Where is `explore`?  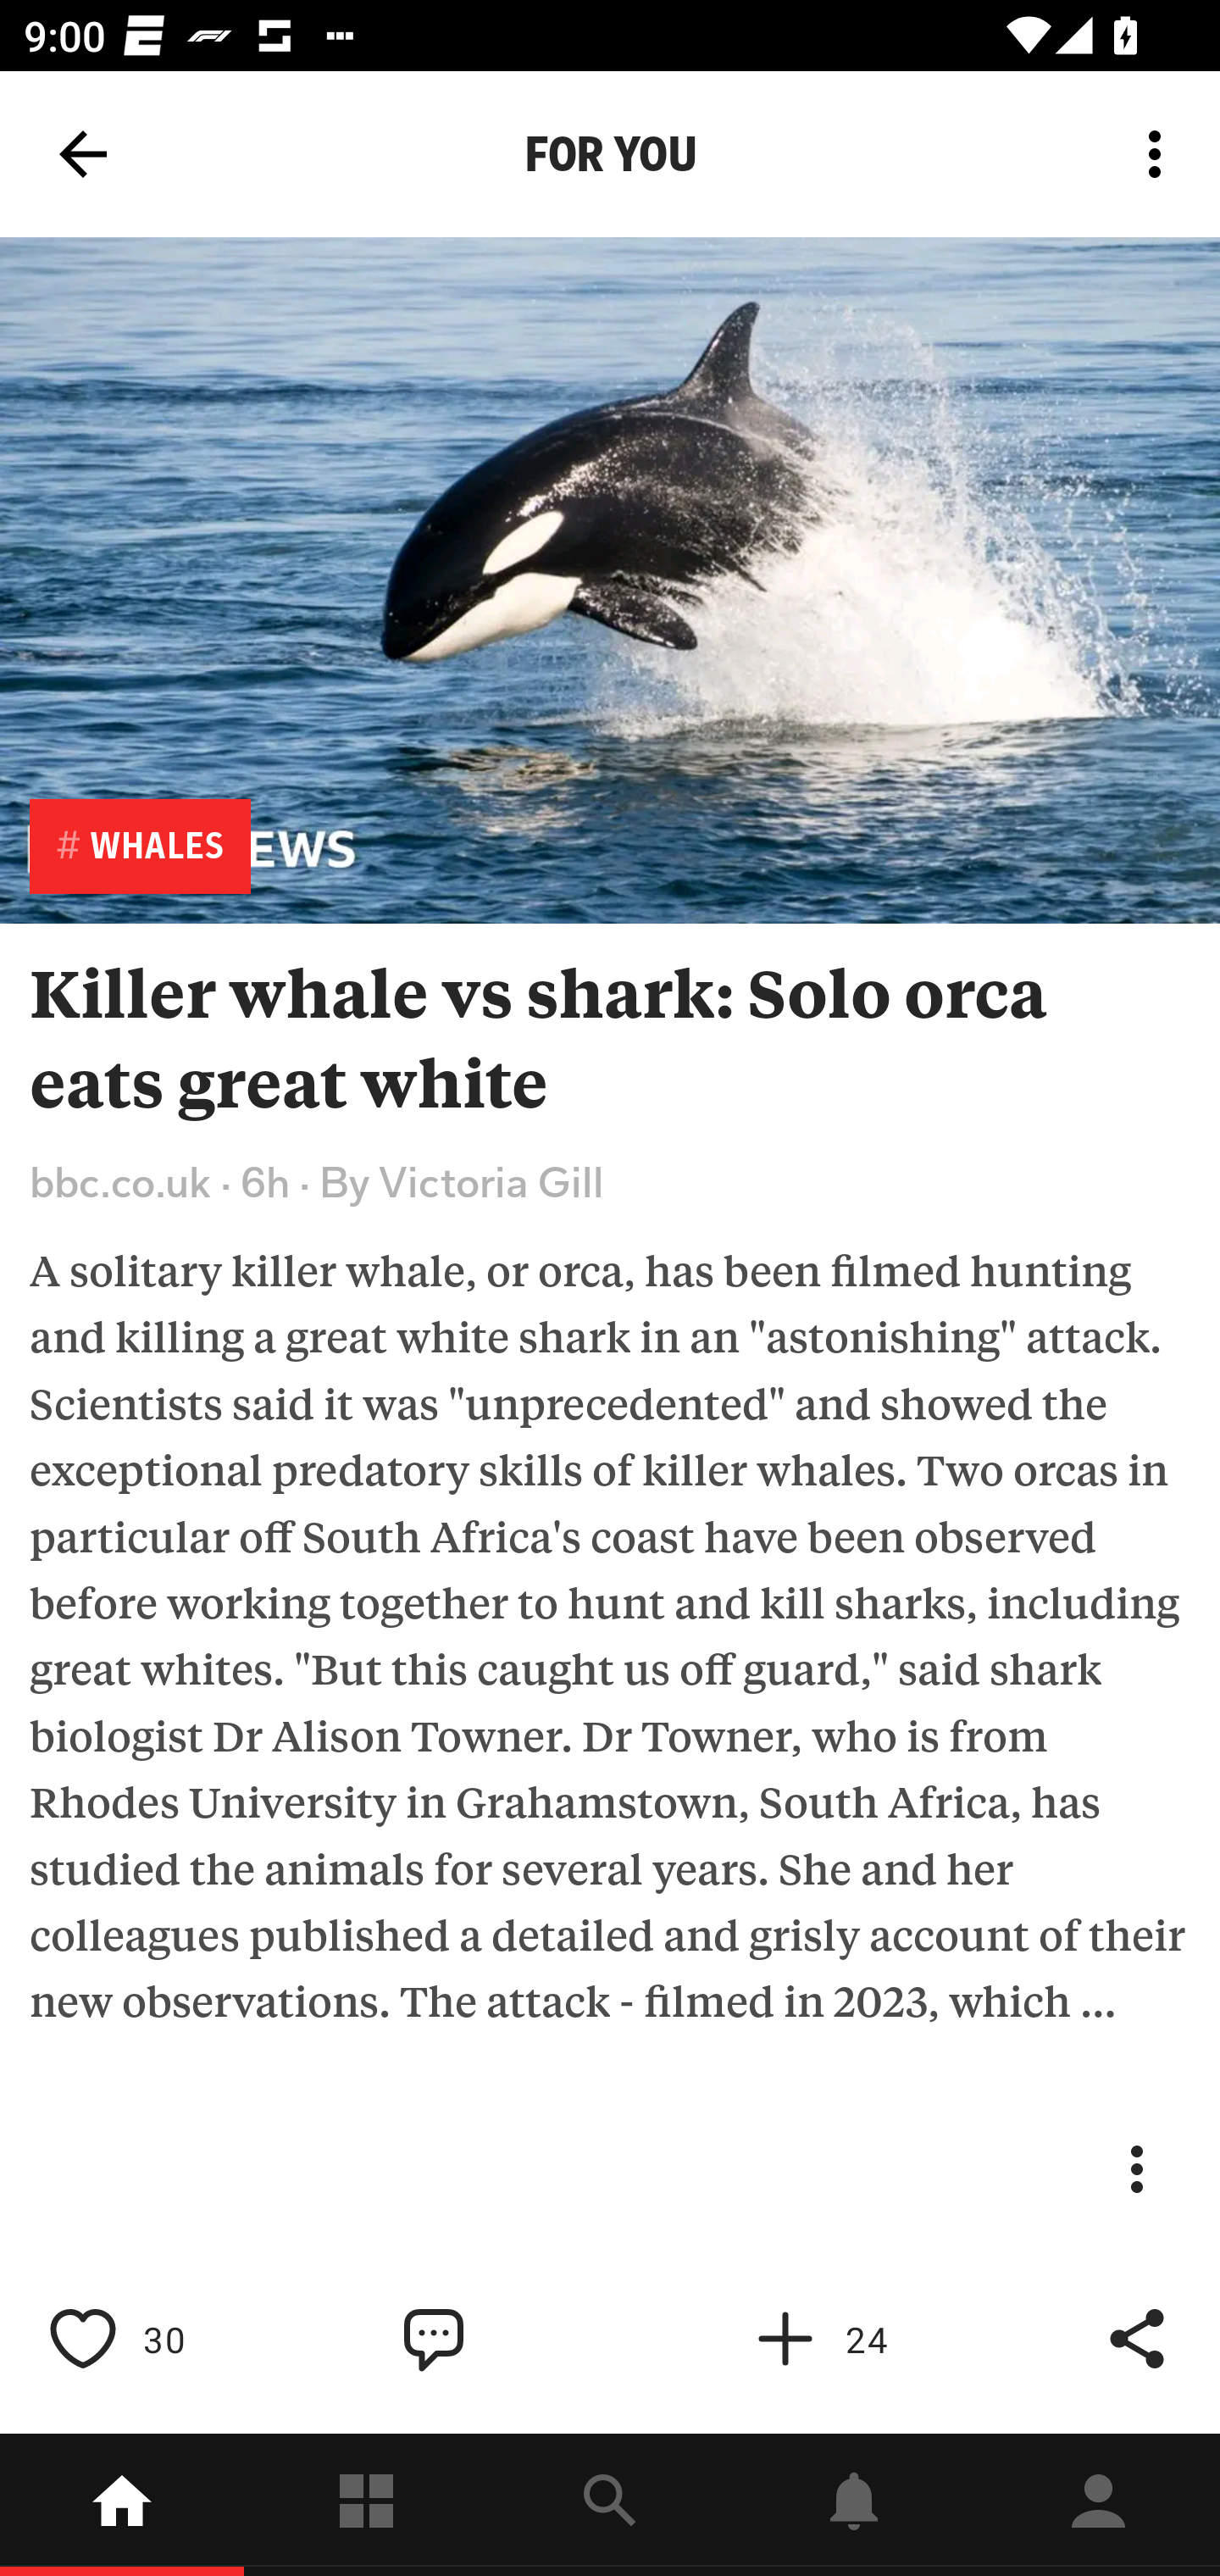 explore is located at coordinates (610, 2505).